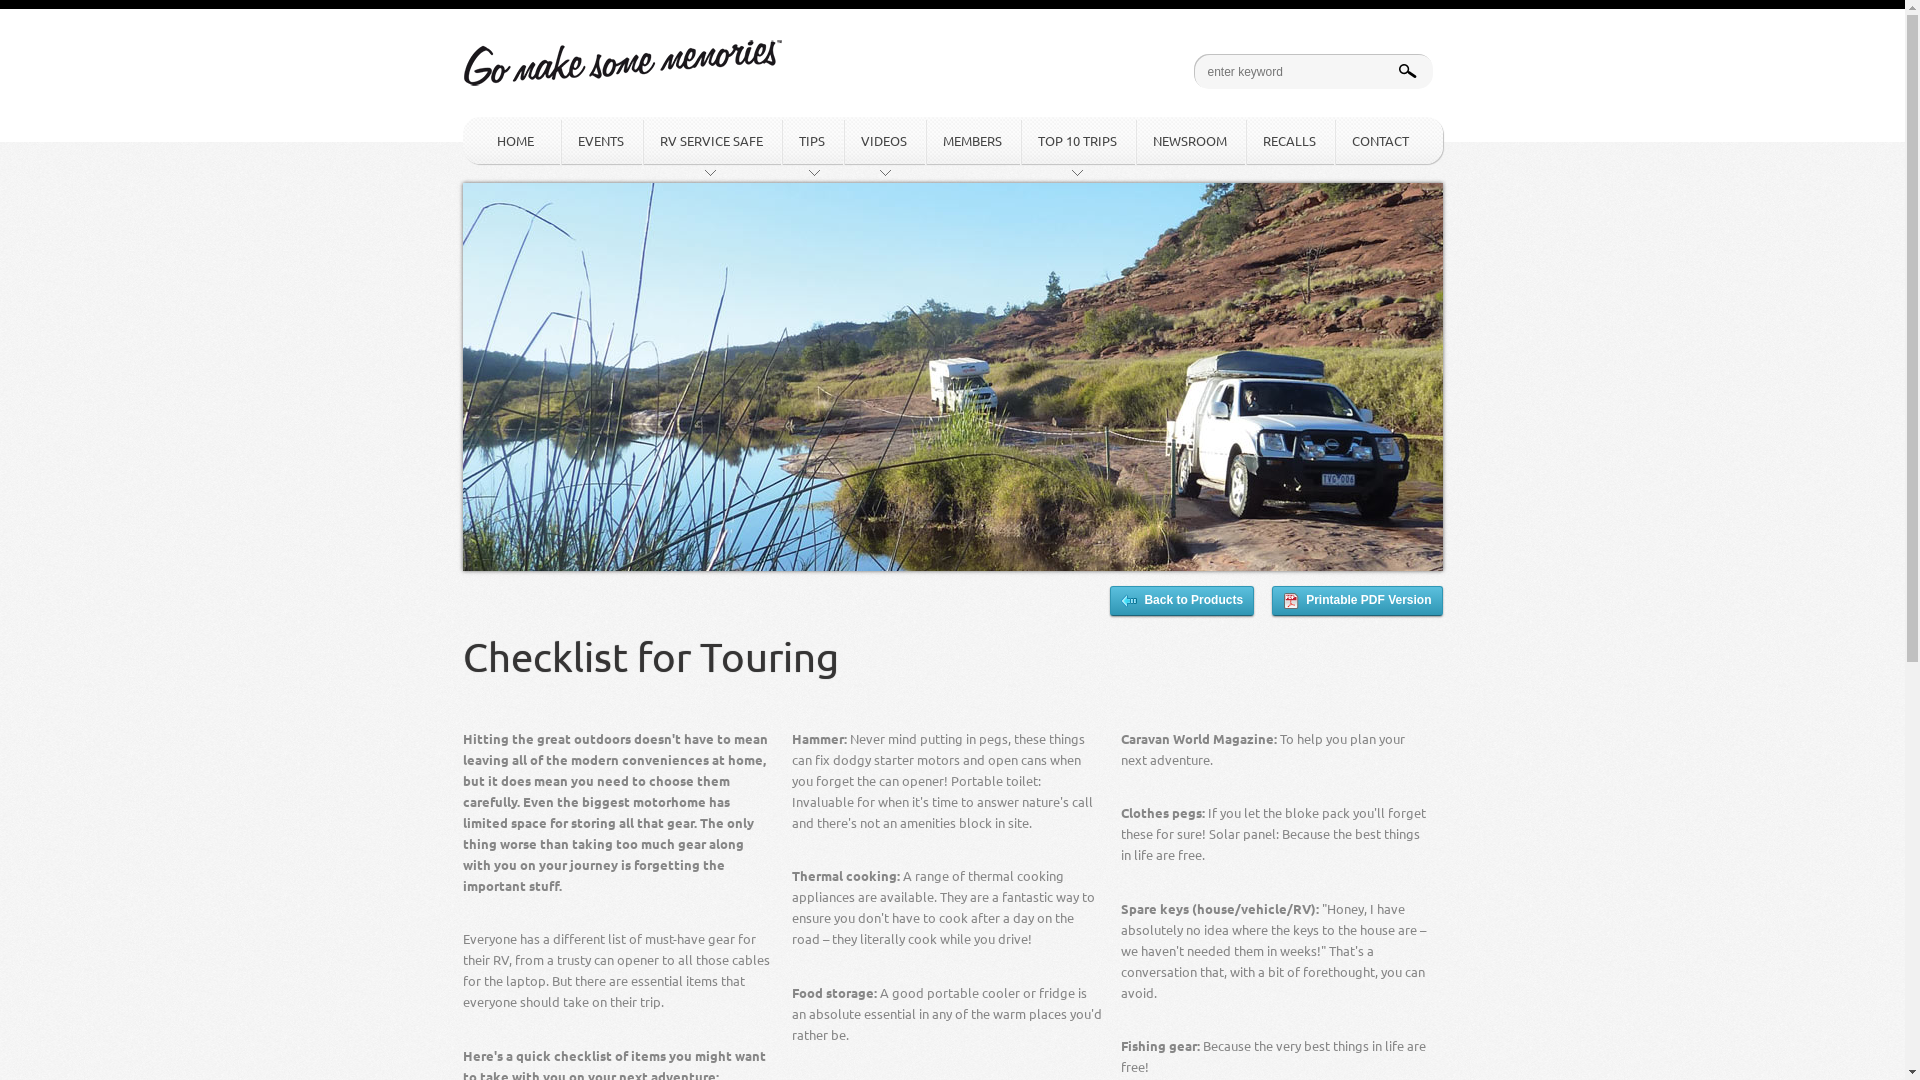 The height and width of the screenshot is (1080, 1920). Describe the element at coordinates (1078, 141) in the screenshot. I see `TOP 10 TRIPS
  ` at that location.